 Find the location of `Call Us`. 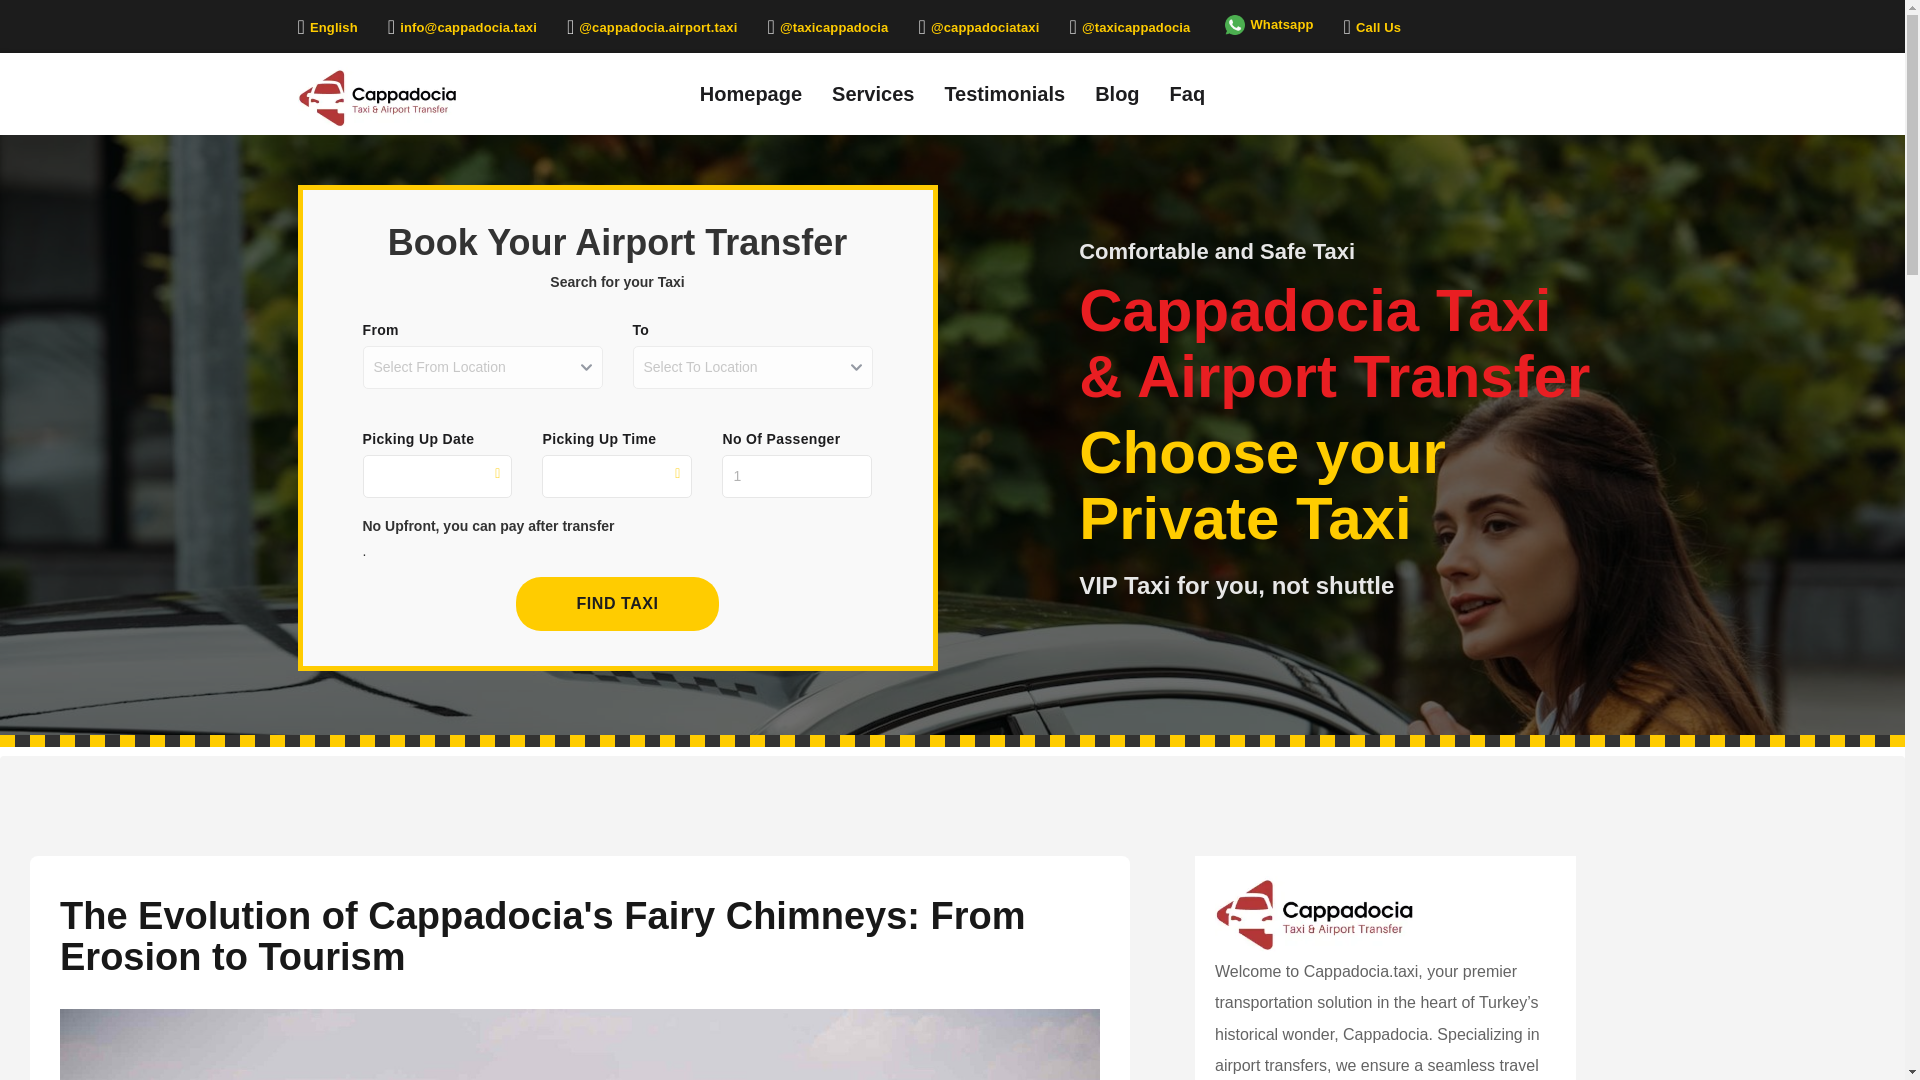

Call Us is located at coordinates (1372, 26).